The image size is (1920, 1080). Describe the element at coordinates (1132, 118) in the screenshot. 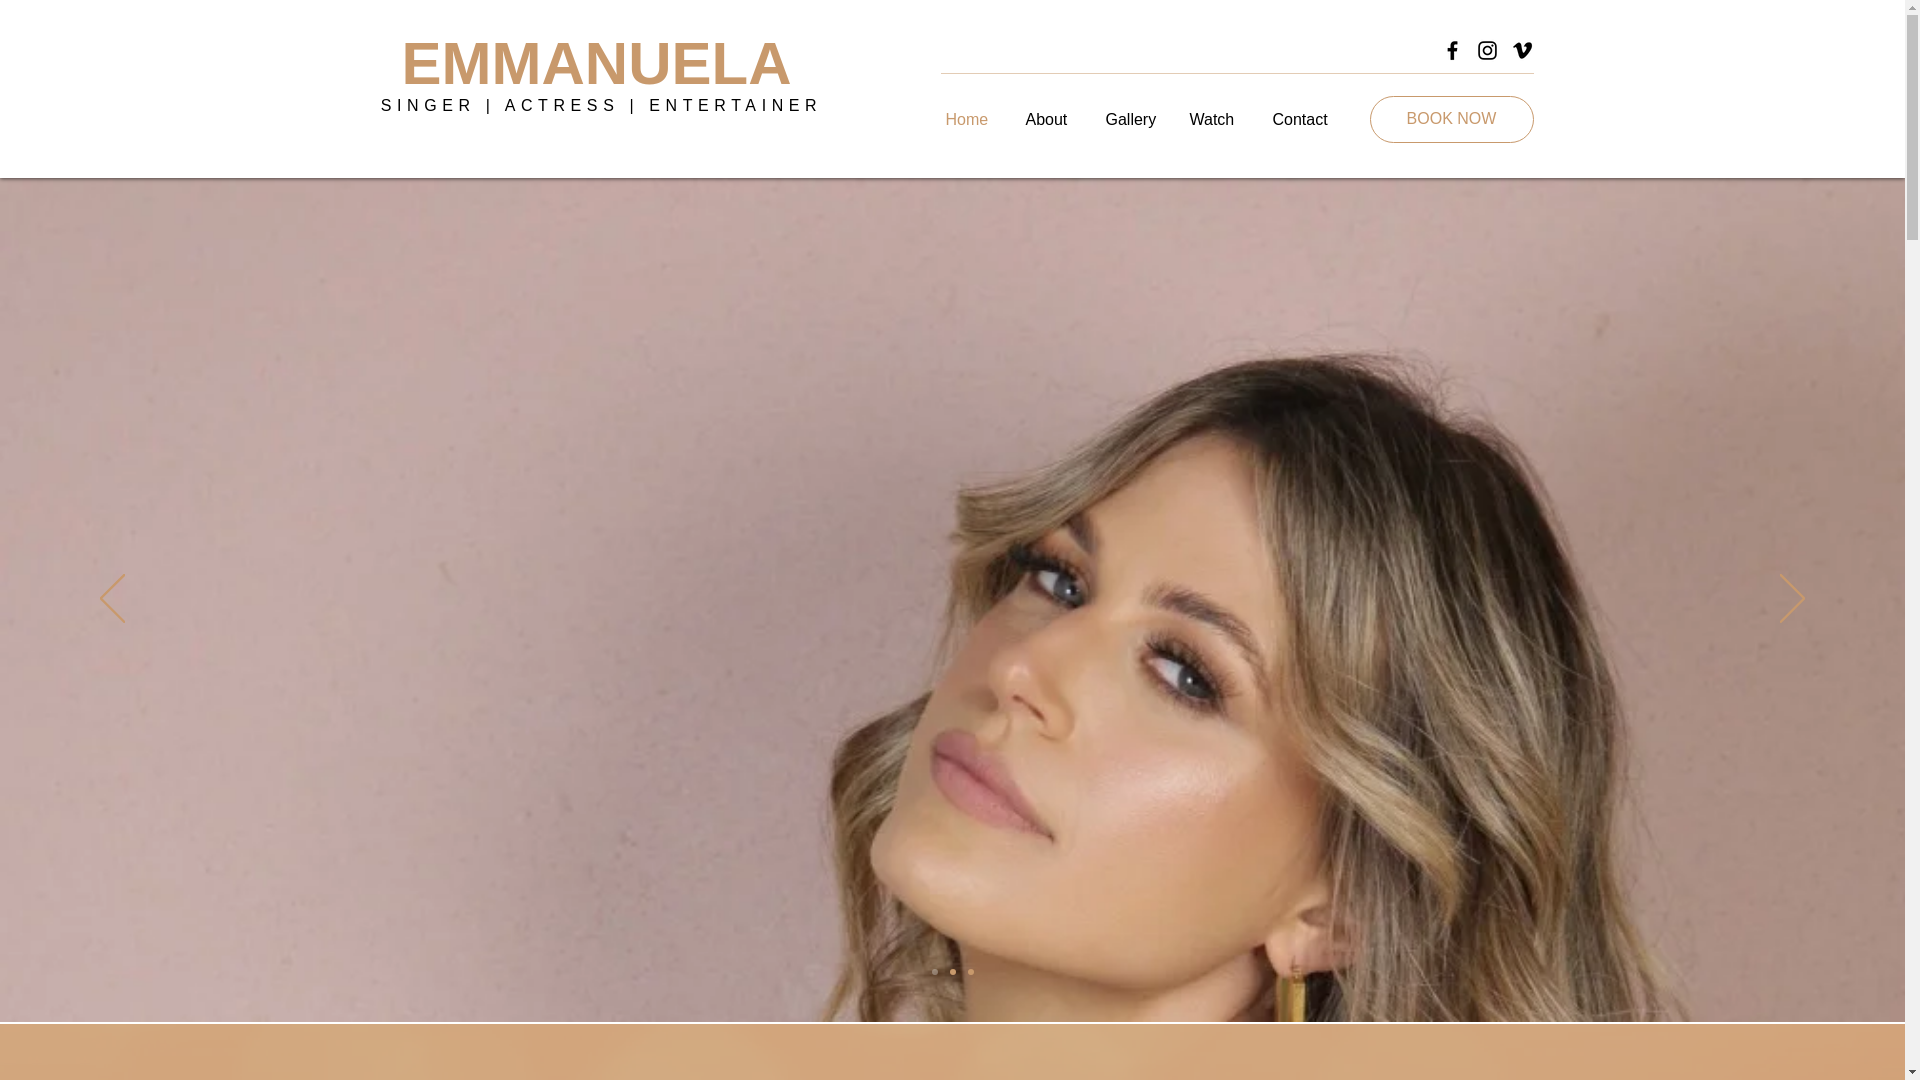

I see `Gallery` at that location.